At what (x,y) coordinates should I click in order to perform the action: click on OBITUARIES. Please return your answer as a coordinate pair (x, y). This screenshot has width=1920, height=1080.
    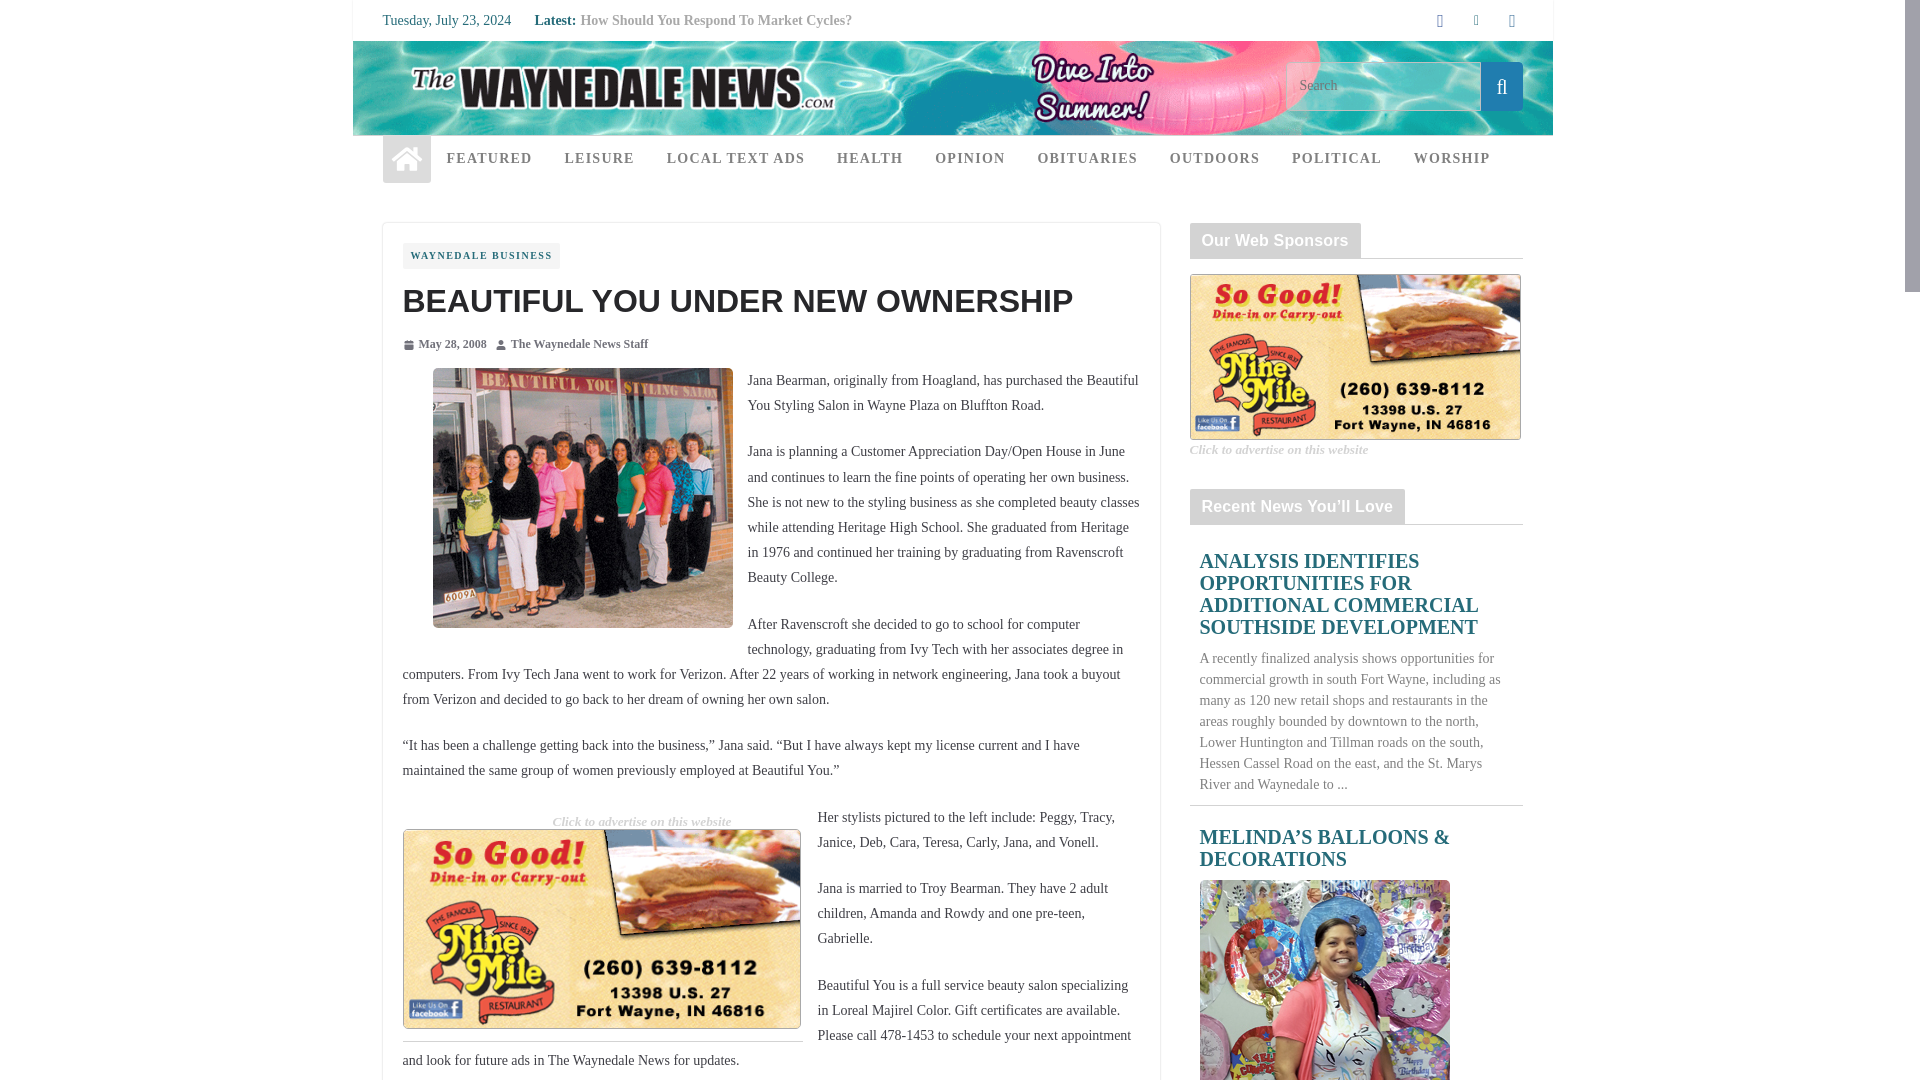
    Looking at the image, I should click on (1086, 158).